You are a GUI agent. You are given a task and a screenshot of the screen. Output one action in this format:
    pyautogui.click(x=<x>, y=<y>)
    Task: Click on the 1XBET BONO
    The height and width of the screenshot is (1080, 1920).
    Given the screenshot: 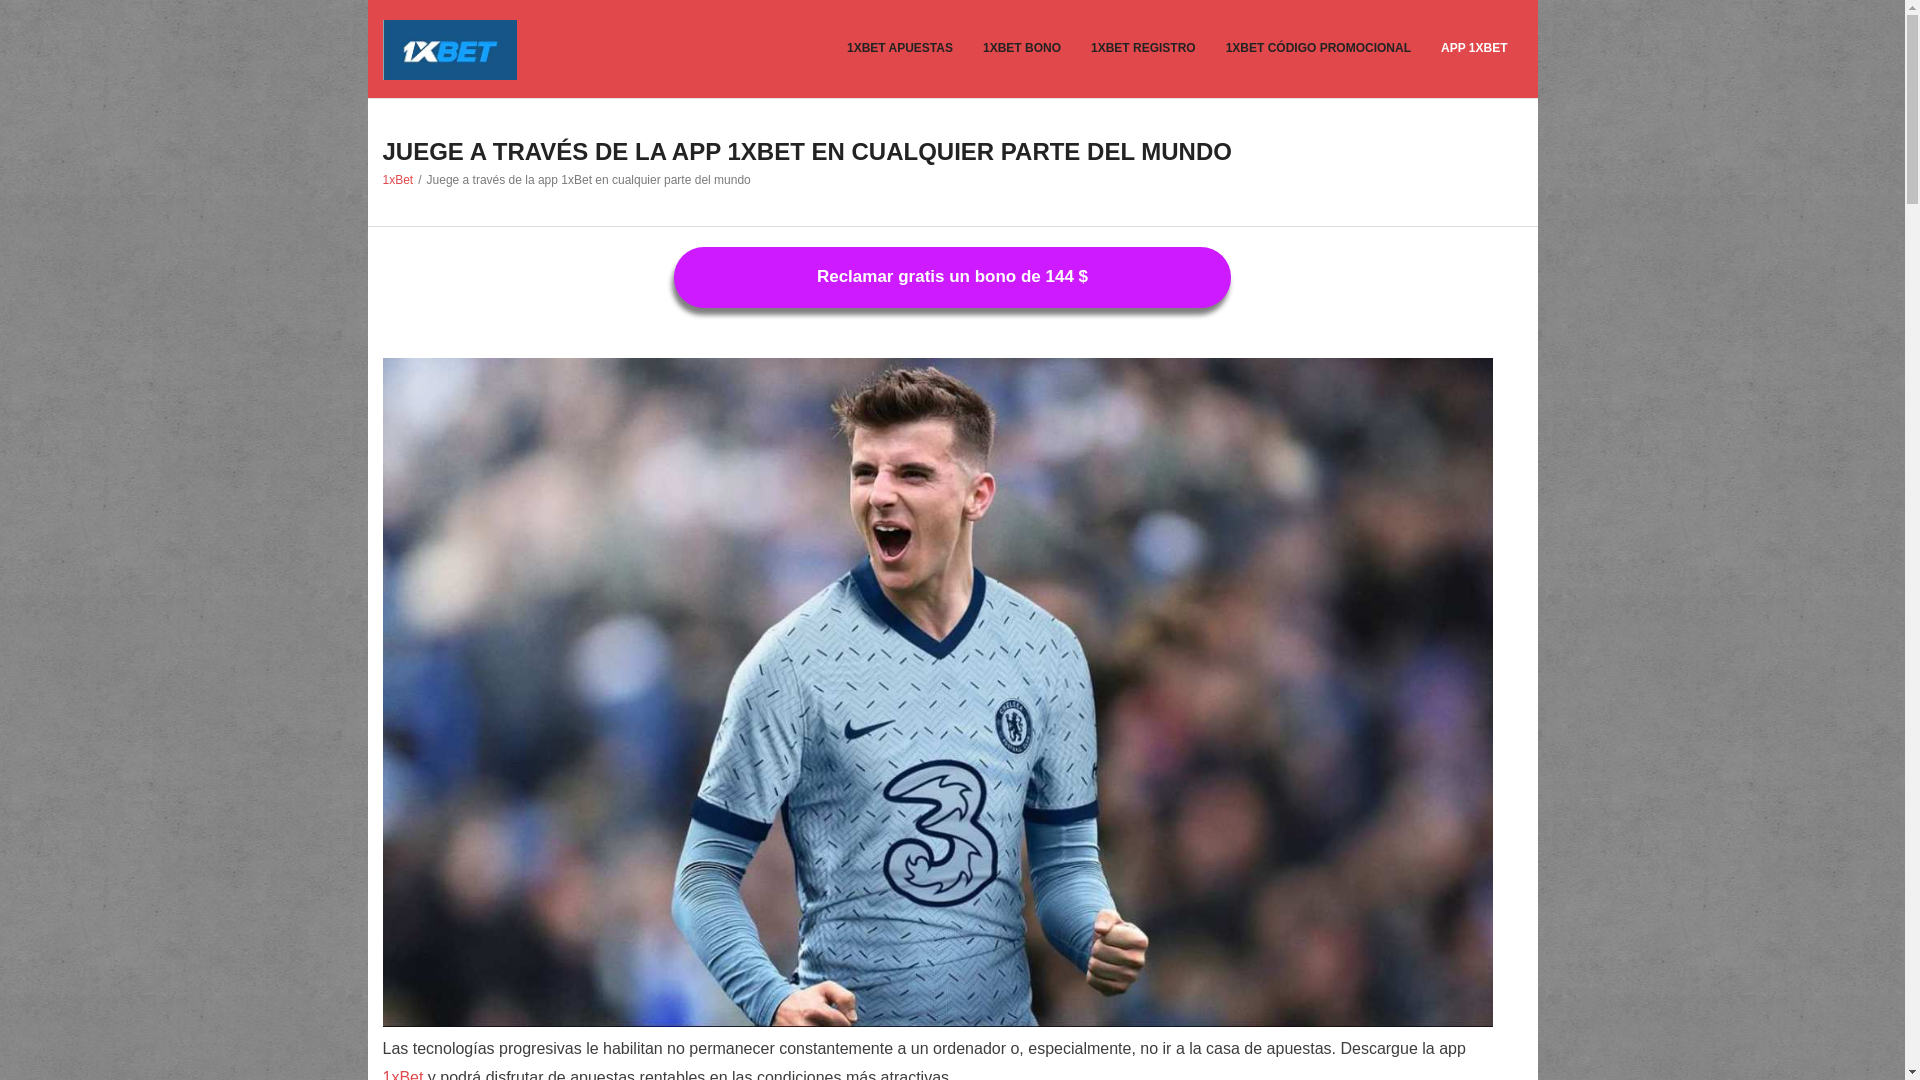 What is the action you would take?
    pyautogui.click(x=1022, y=49)
    